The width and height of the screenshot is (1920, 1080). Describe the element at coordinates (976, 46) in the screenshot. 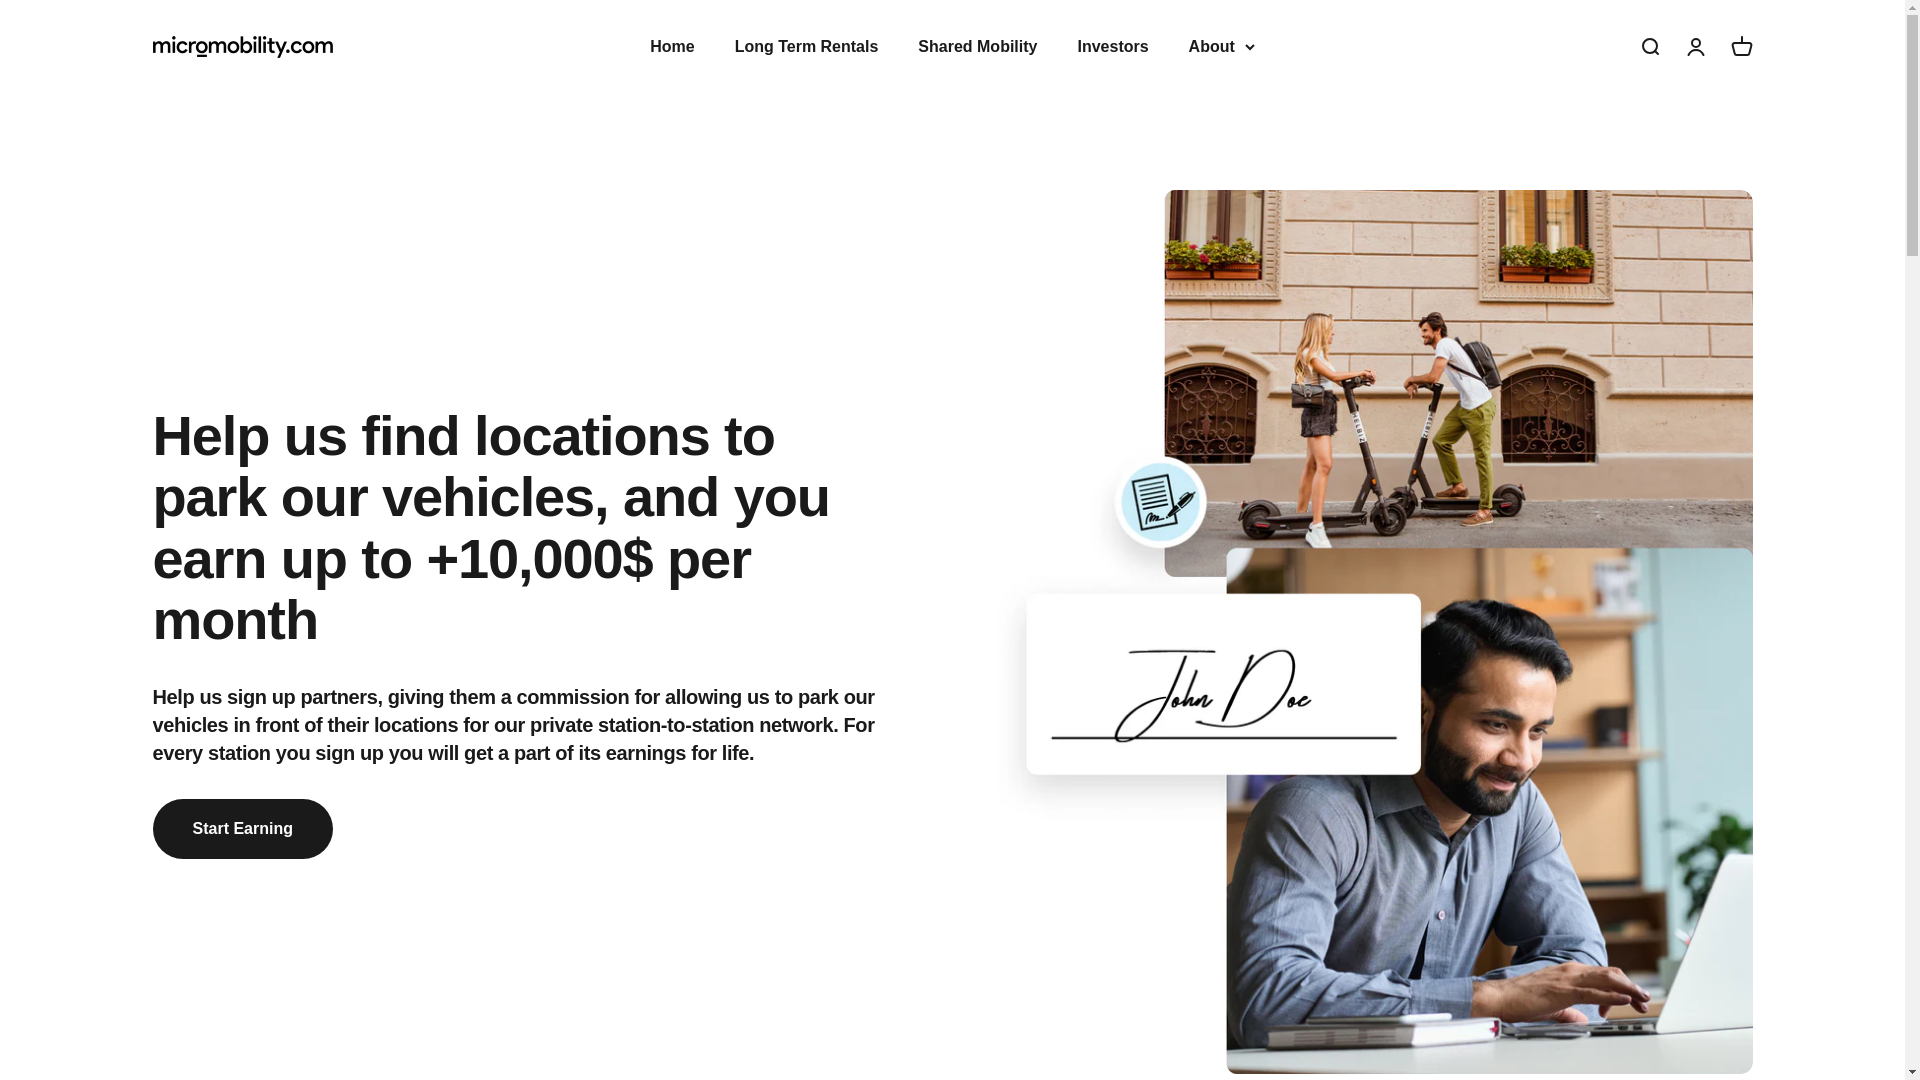

I see `Shared Mobility` at that location.